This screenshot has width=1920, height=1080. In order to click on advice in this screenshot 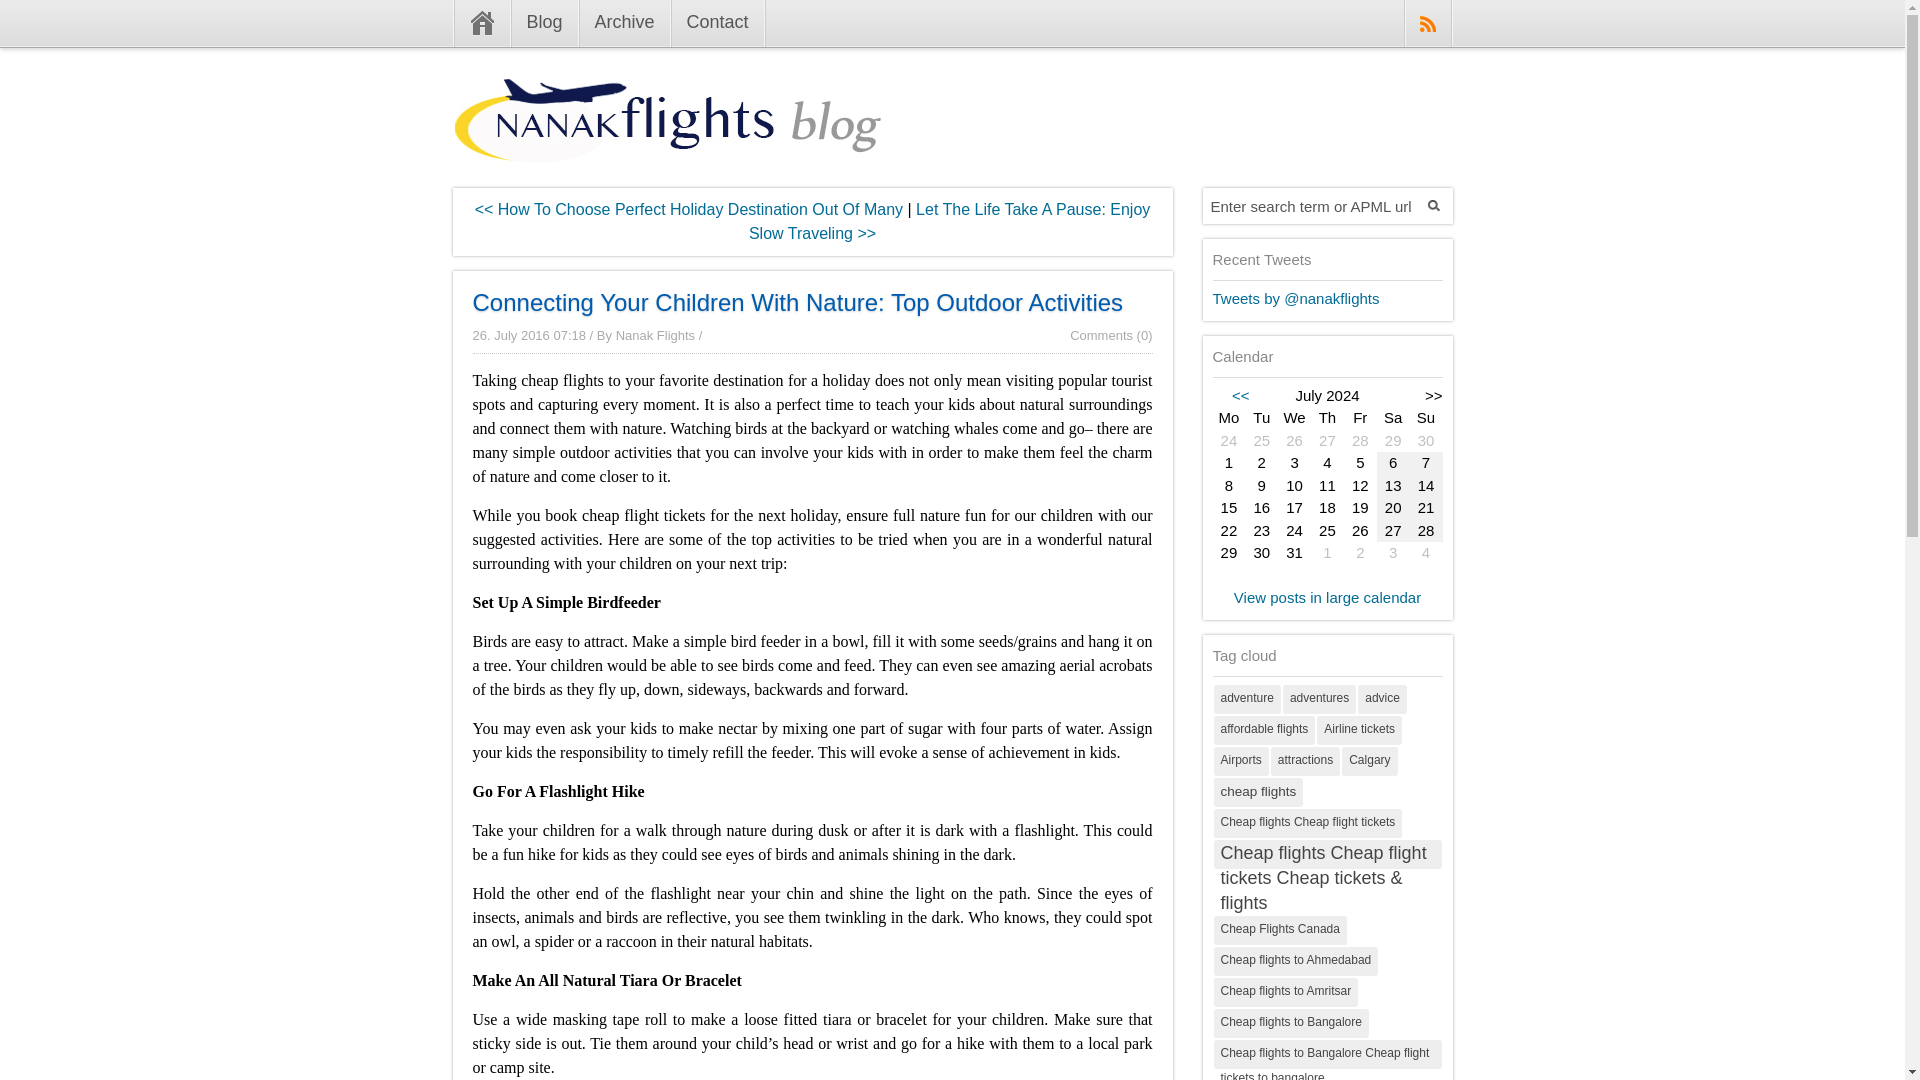, I will do `click(1382, 698)`.